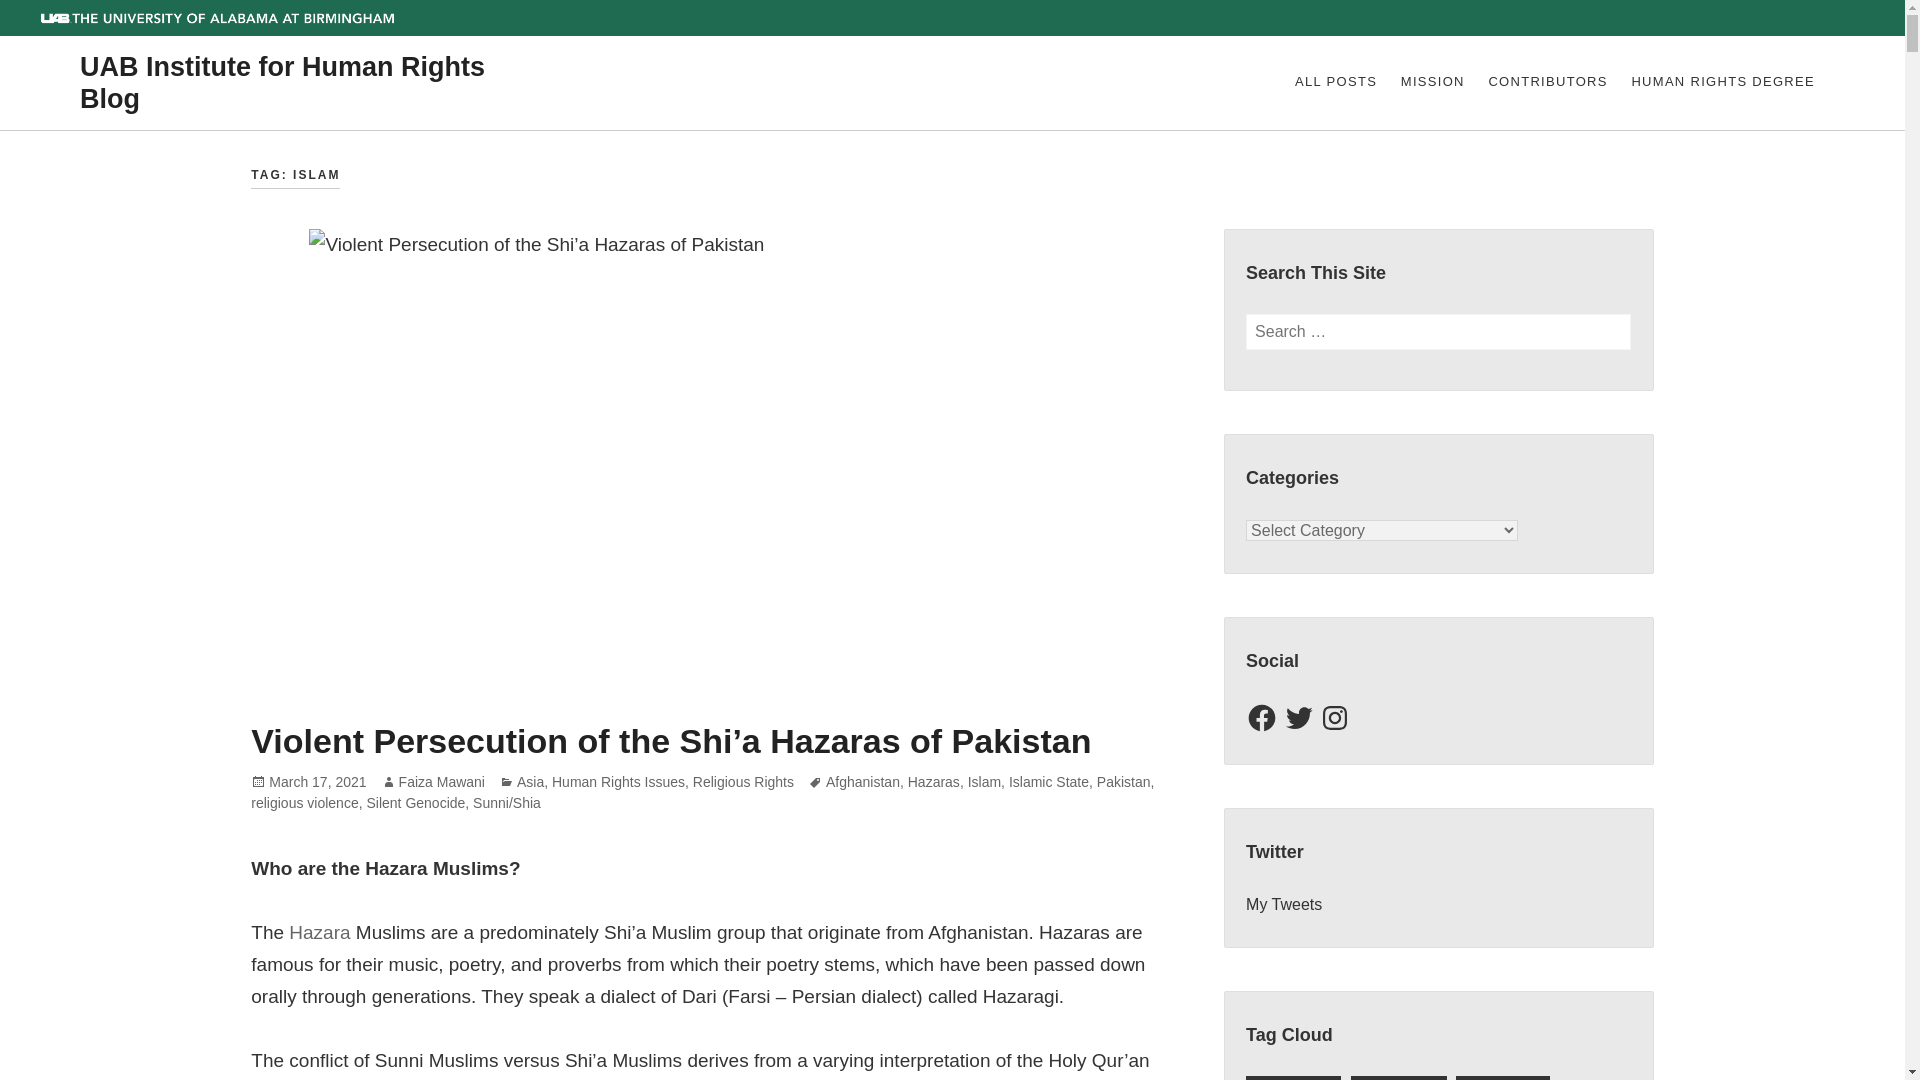 This screenshot has width=1920, height=1080. I want to click on March 17, 2021, so click(317, 782).